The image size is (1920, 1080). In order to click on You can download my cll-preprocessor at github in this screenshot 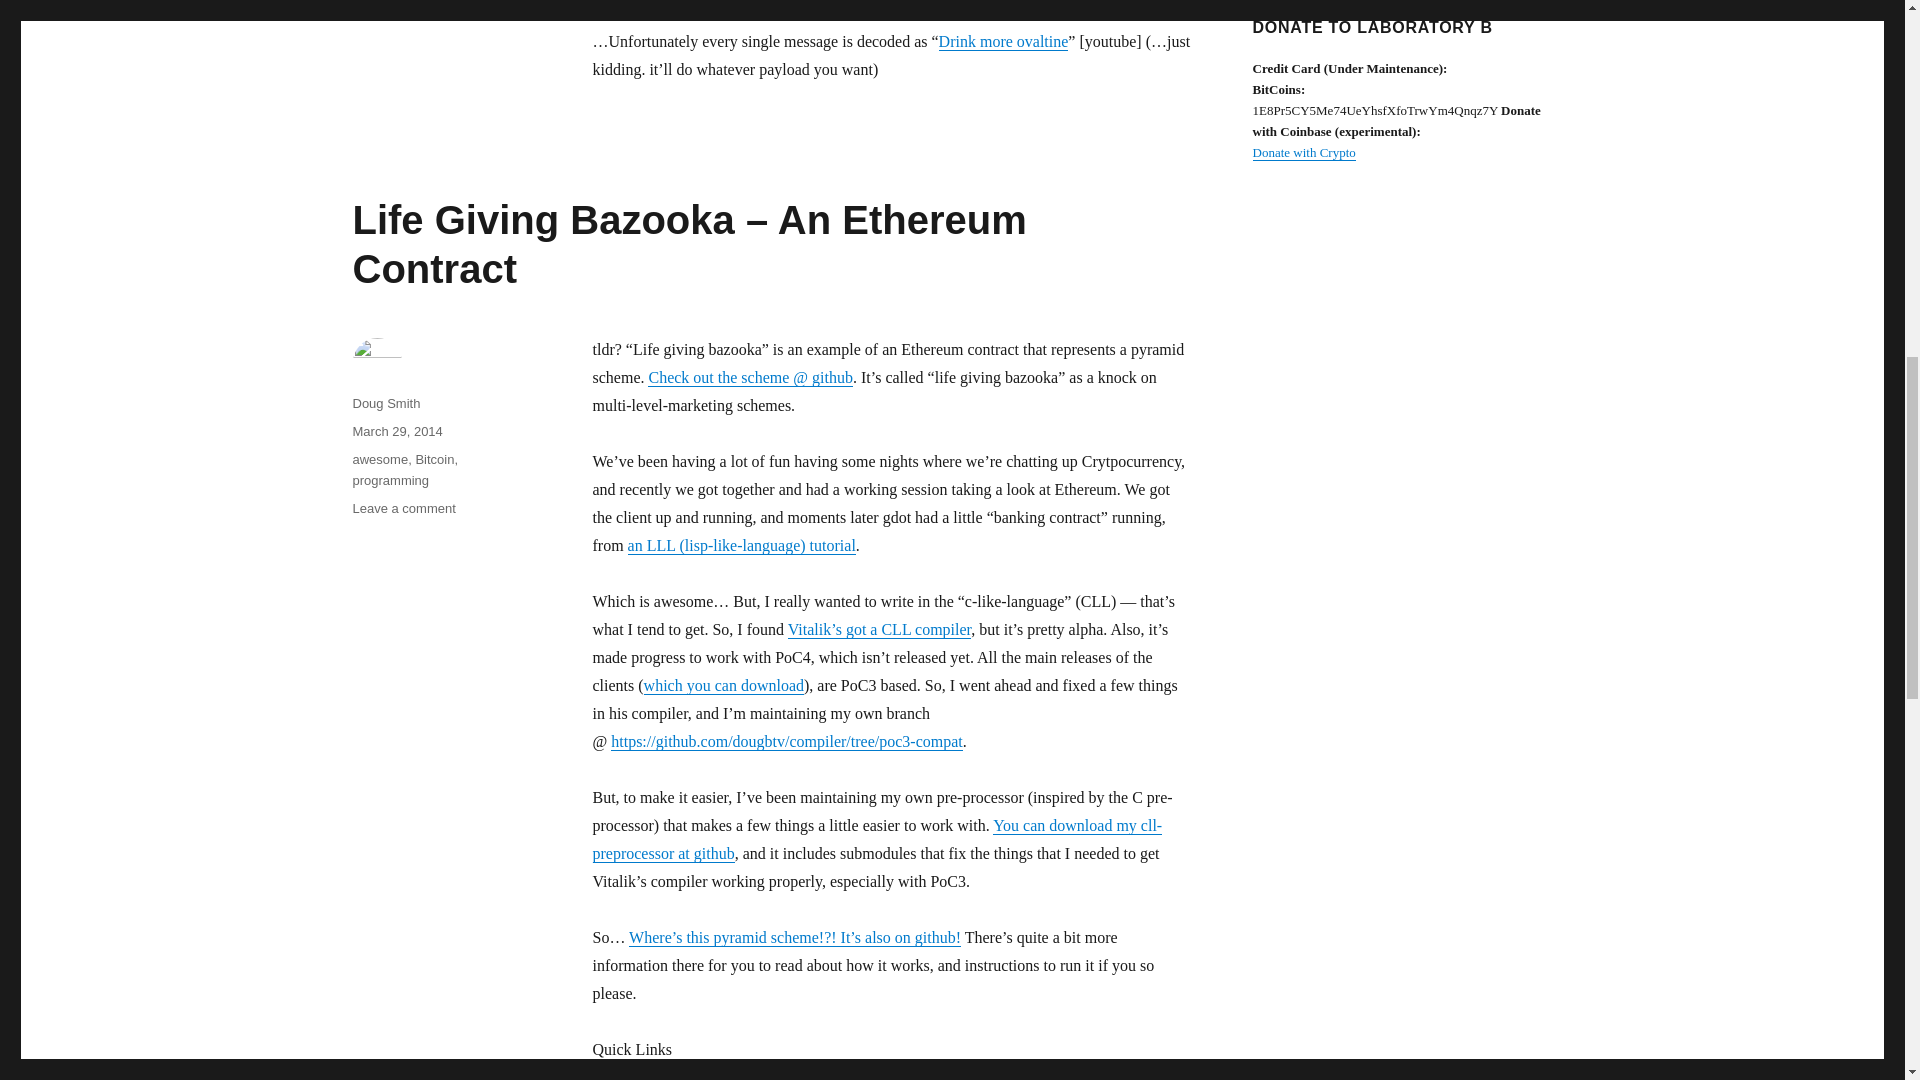, I will do `click(876, 838)`.